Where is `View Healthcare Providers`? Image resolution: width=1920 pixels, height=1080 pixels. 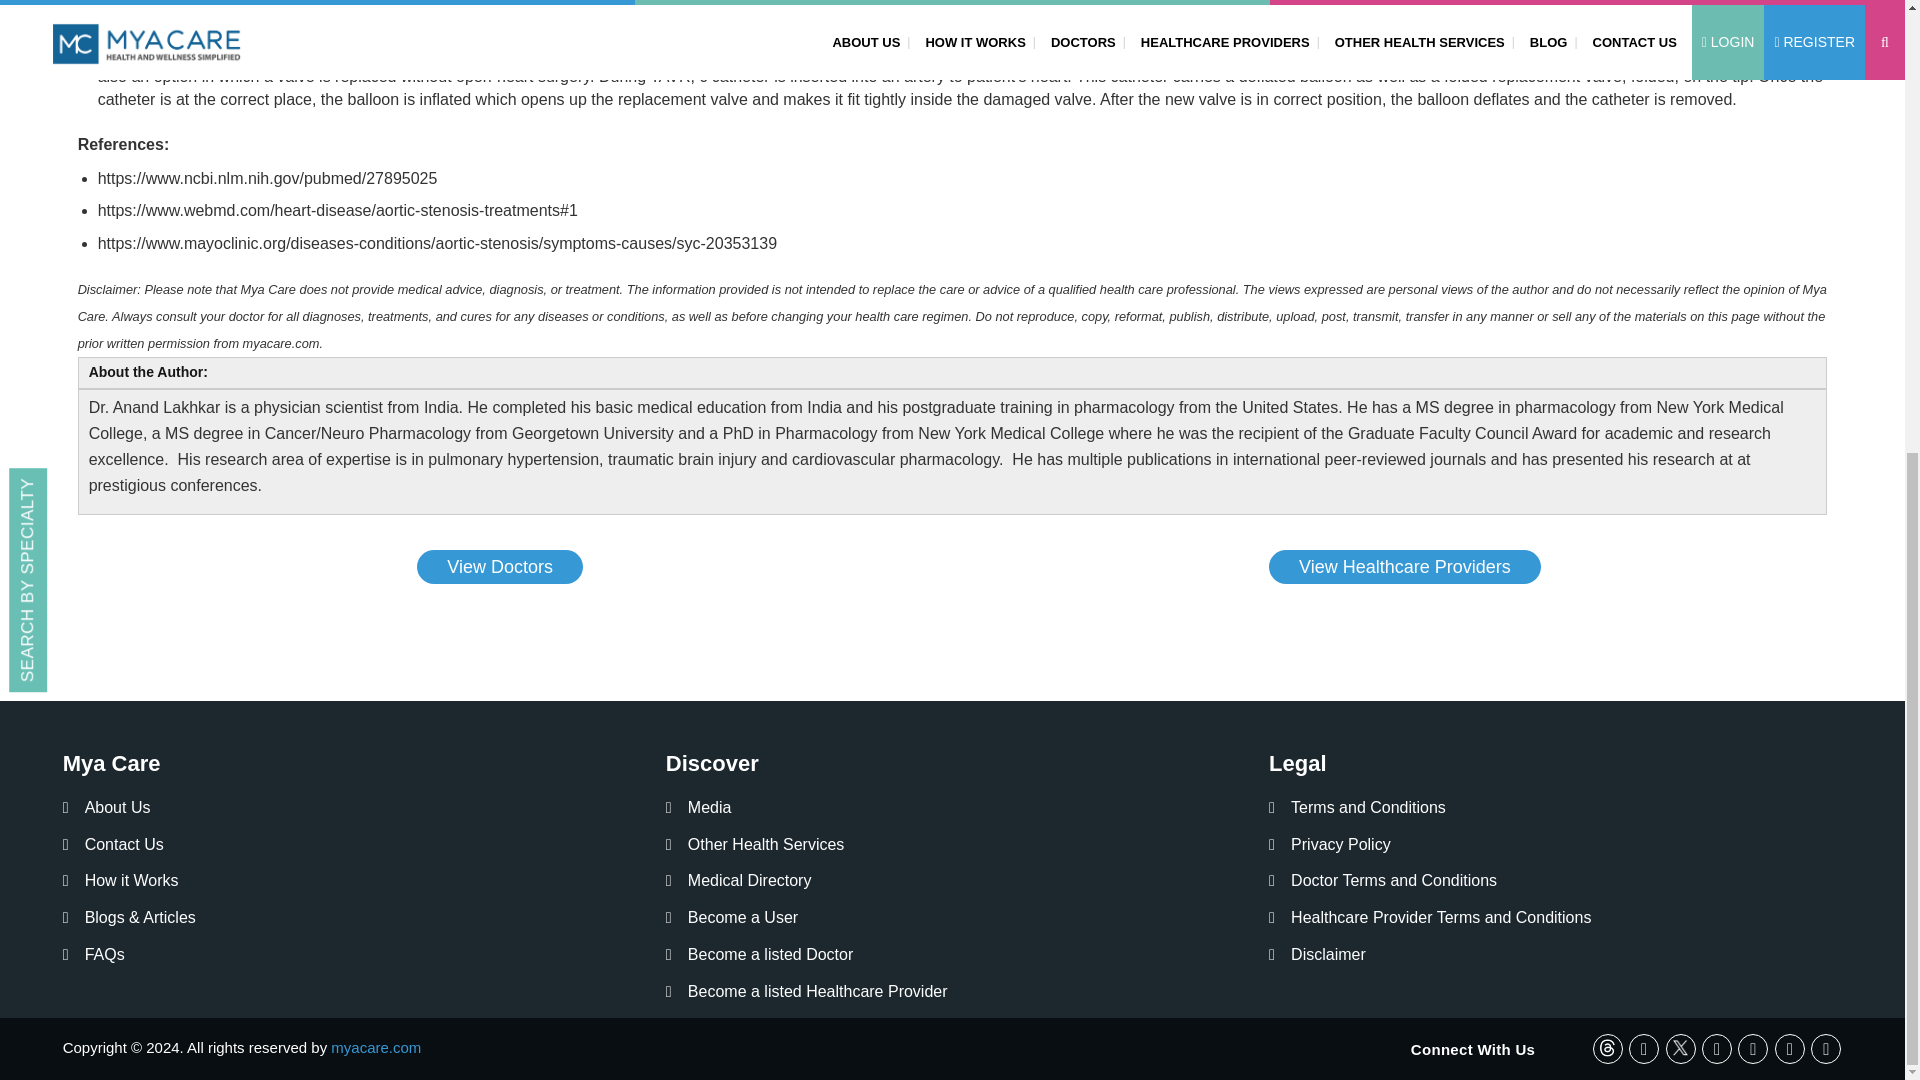
View Healthcare Providers is located at coordinates (1405, 566).